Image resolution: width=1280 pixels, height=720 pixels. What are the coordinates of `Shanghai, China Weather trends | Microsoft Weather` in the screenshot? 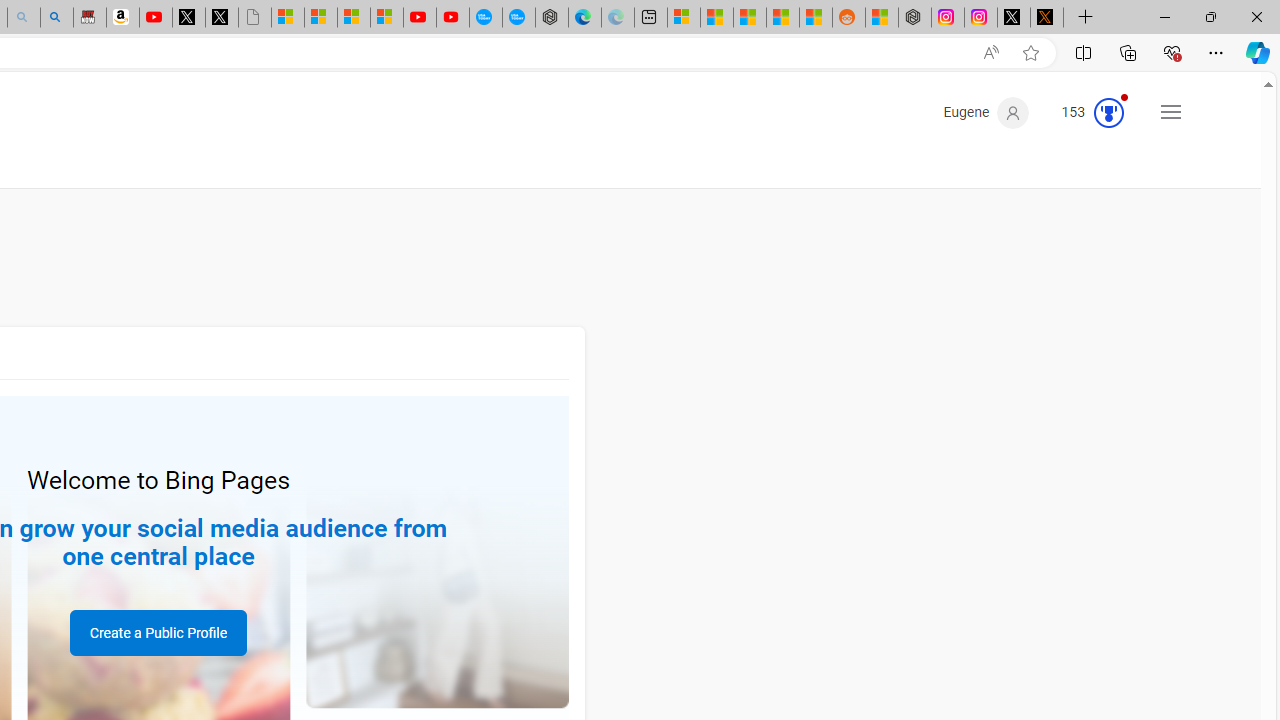 It's located at (816, 18).